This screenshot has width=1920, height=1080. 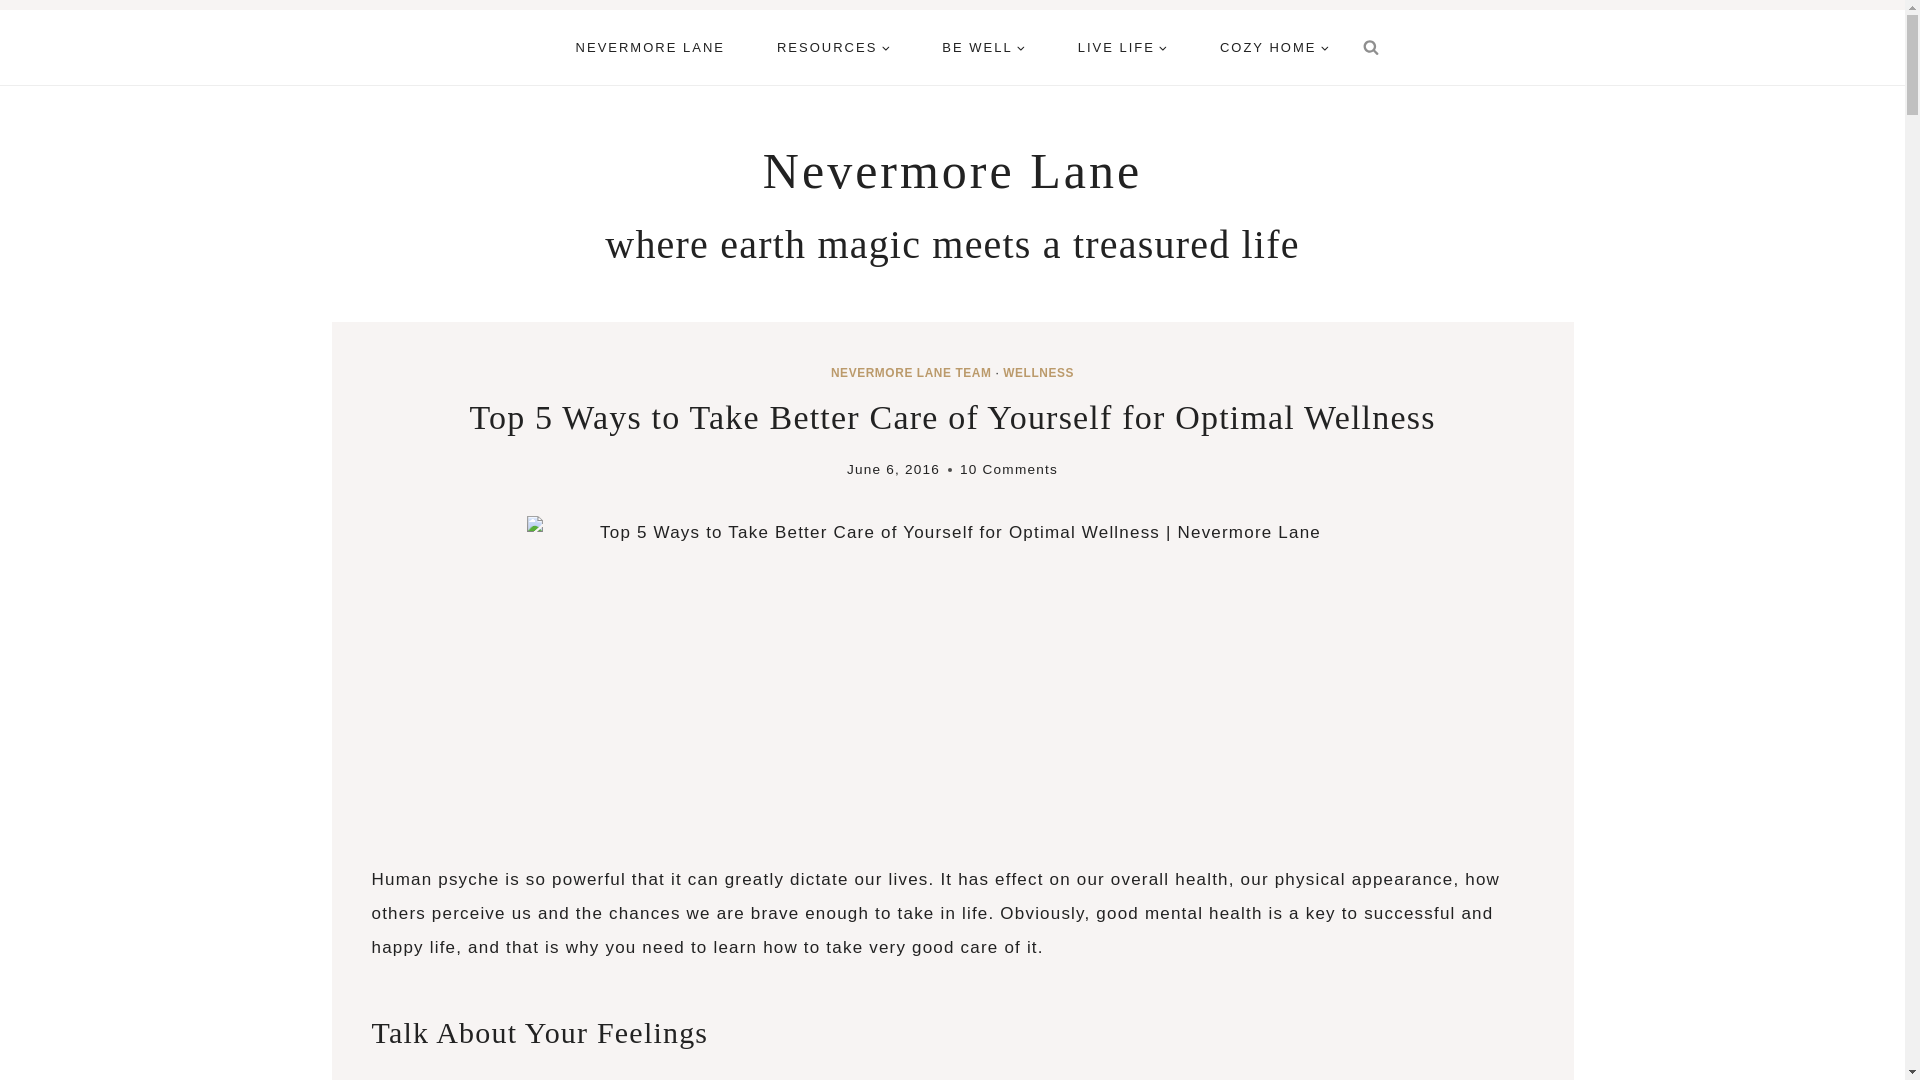 What do you see at coordinates (1123, 47) in the screenshot?
I see `LIVE LIFE` at bounding box center [1123, 47].